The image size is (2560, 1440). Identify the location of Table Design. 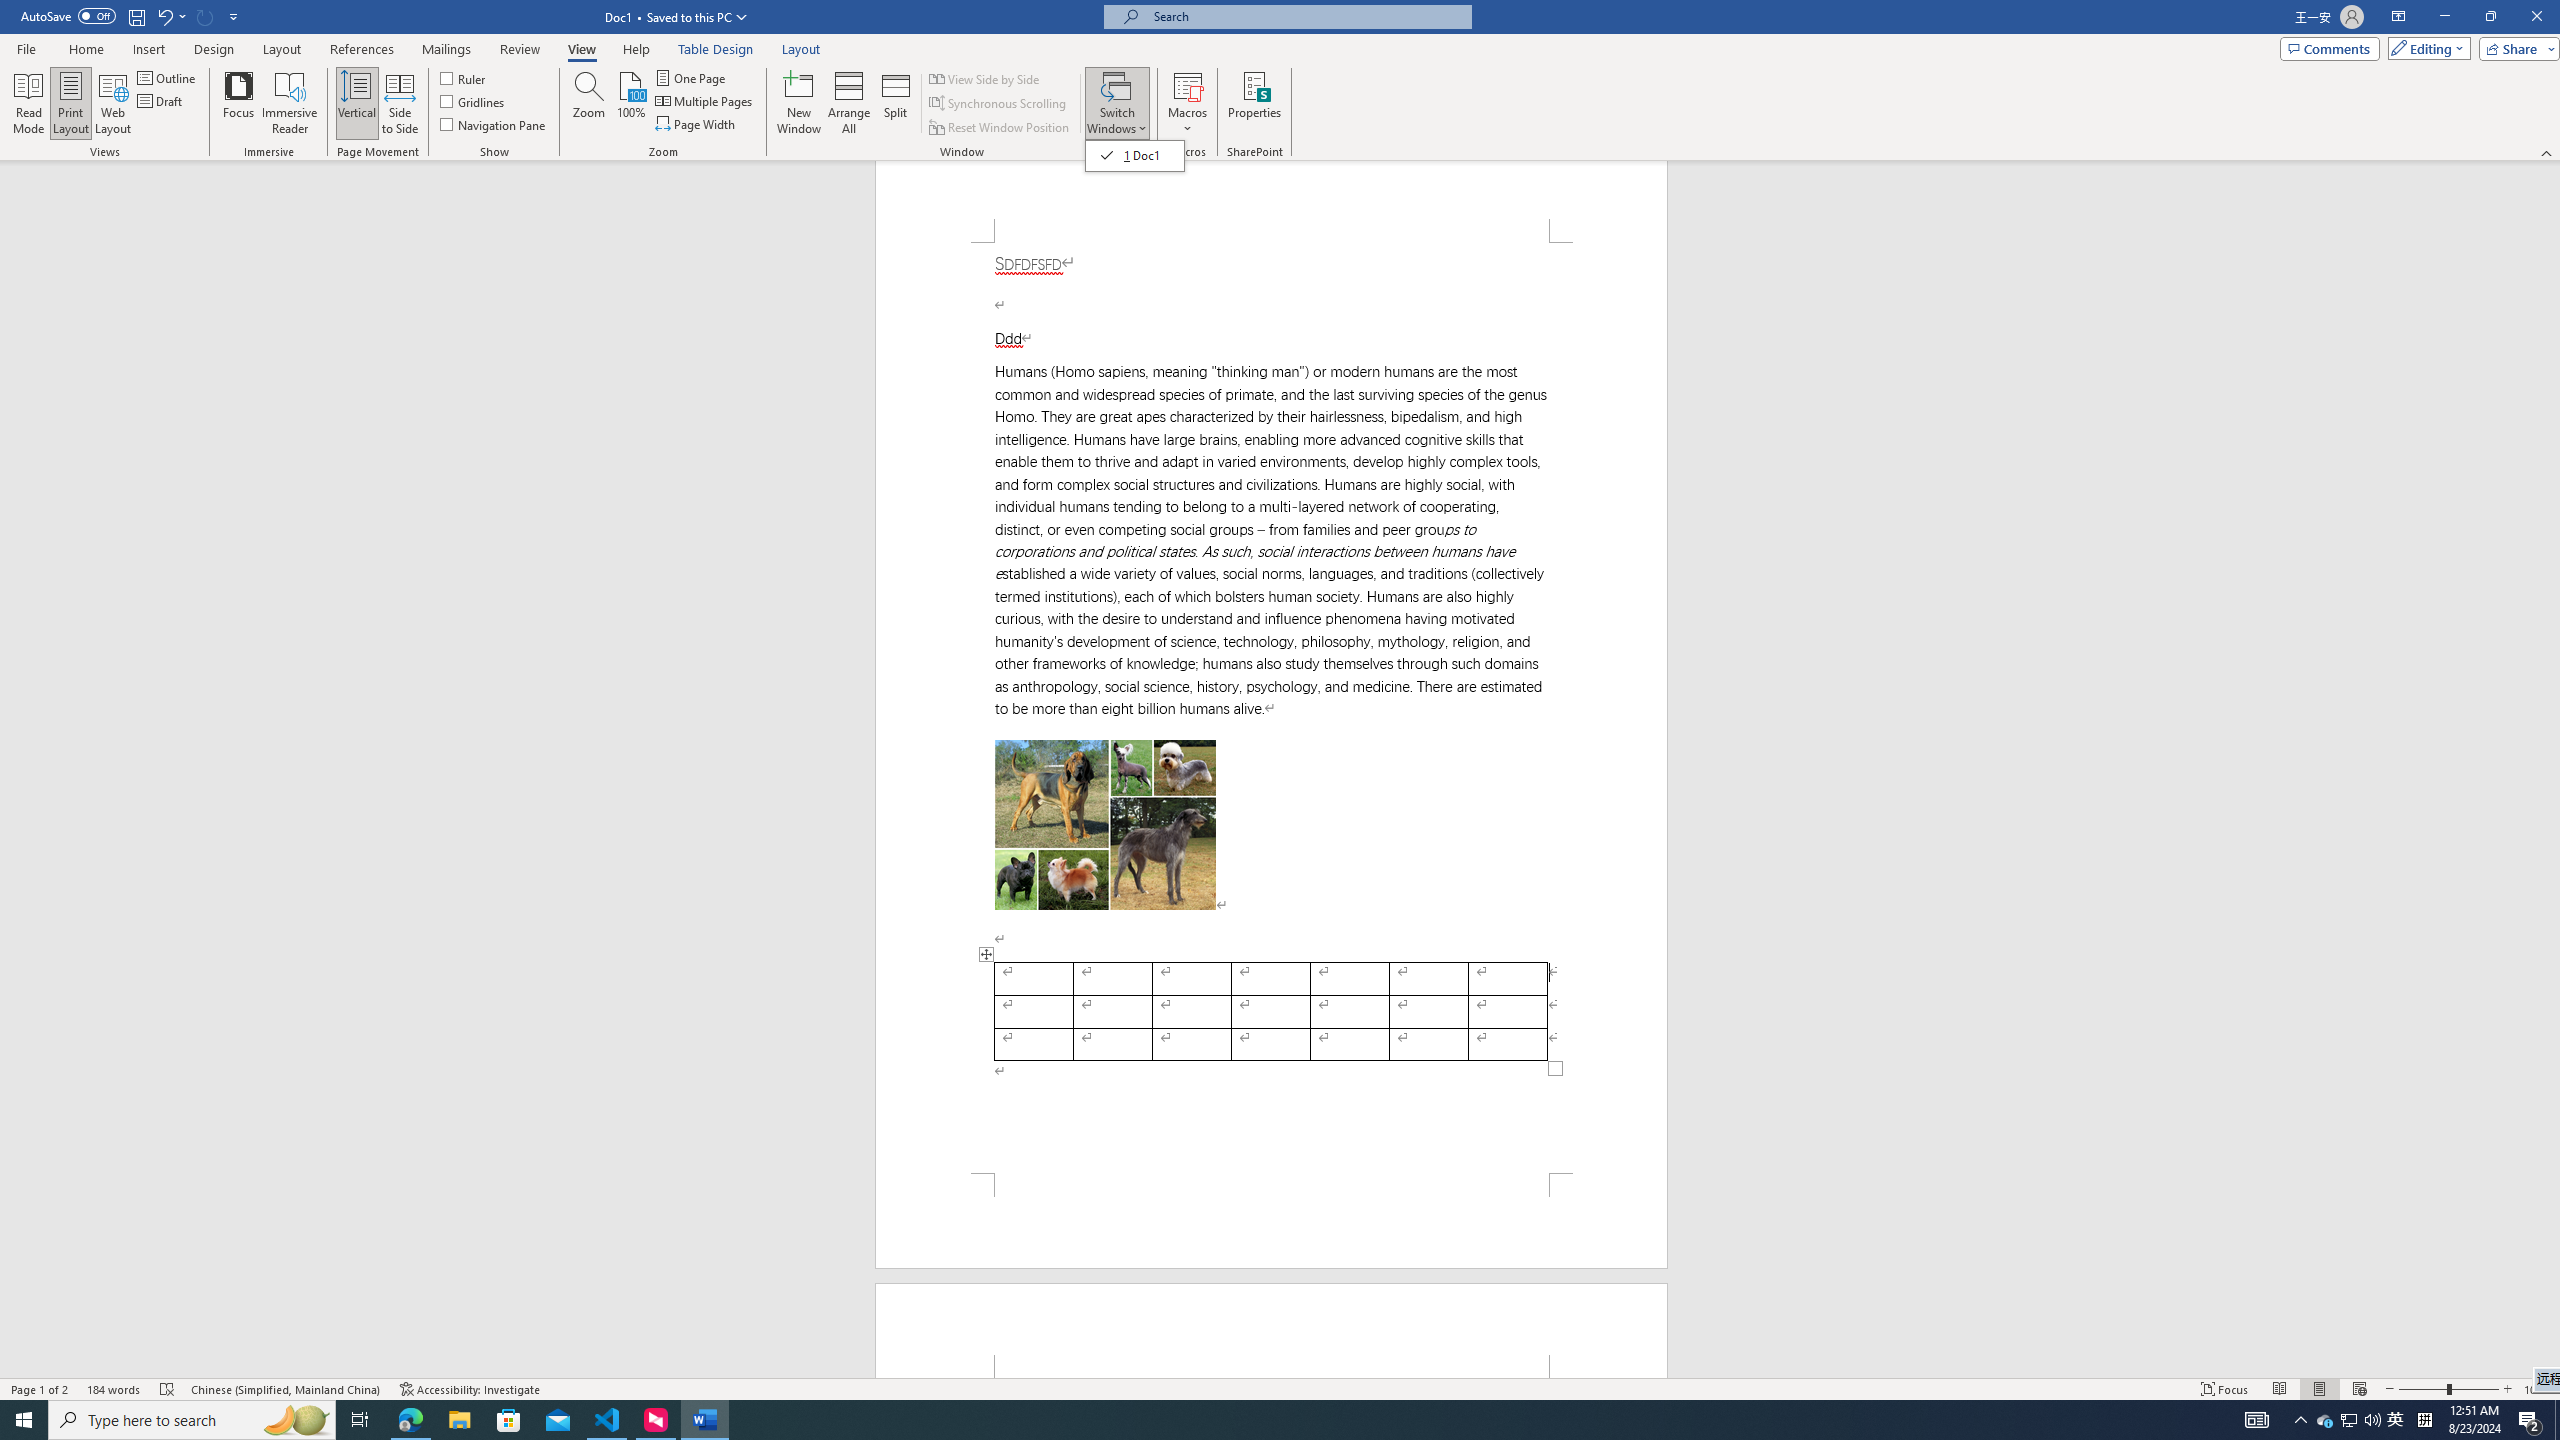
(716, 49).